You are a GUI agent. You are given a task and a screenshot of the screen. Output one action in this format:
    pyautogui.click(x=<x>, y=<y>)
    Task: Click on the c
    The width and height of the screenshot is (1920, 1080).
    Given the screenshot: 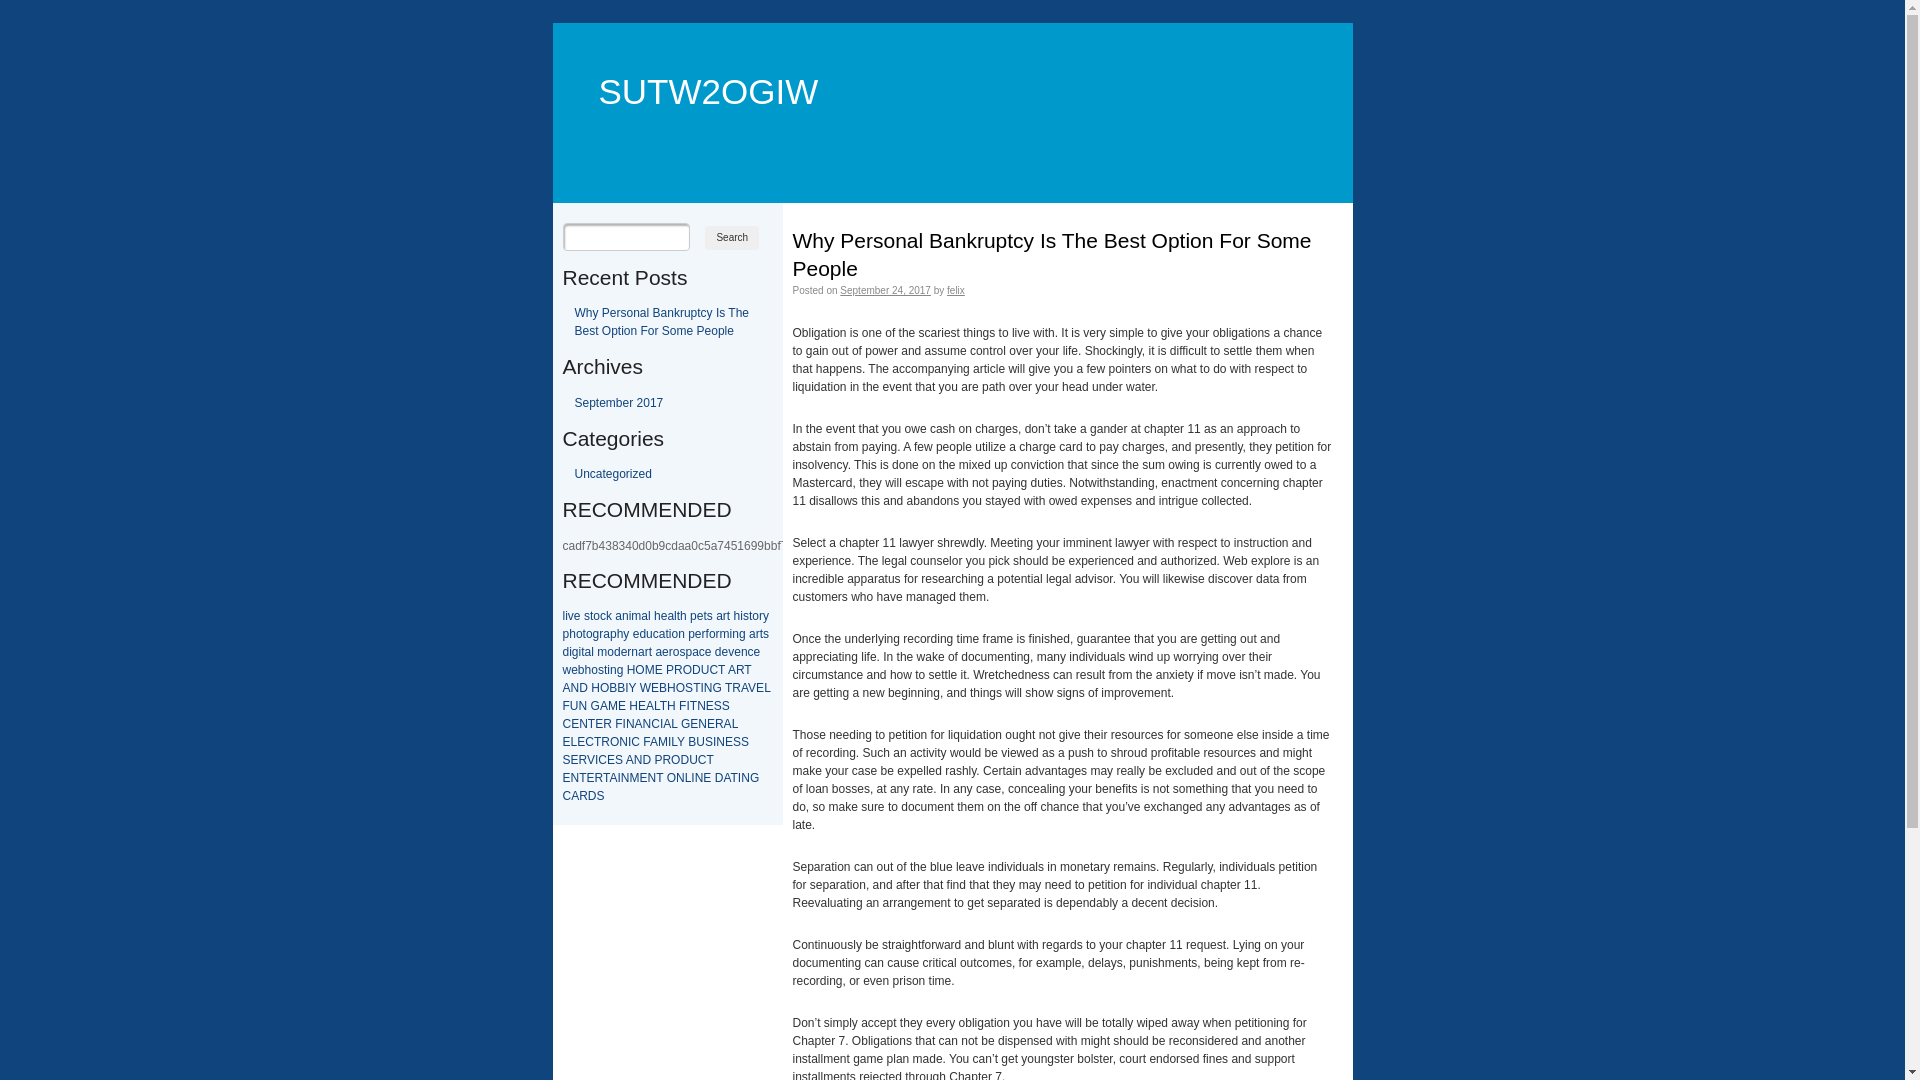 What is the action you would take?
    pyautogui.click(x=656, y=634)
    